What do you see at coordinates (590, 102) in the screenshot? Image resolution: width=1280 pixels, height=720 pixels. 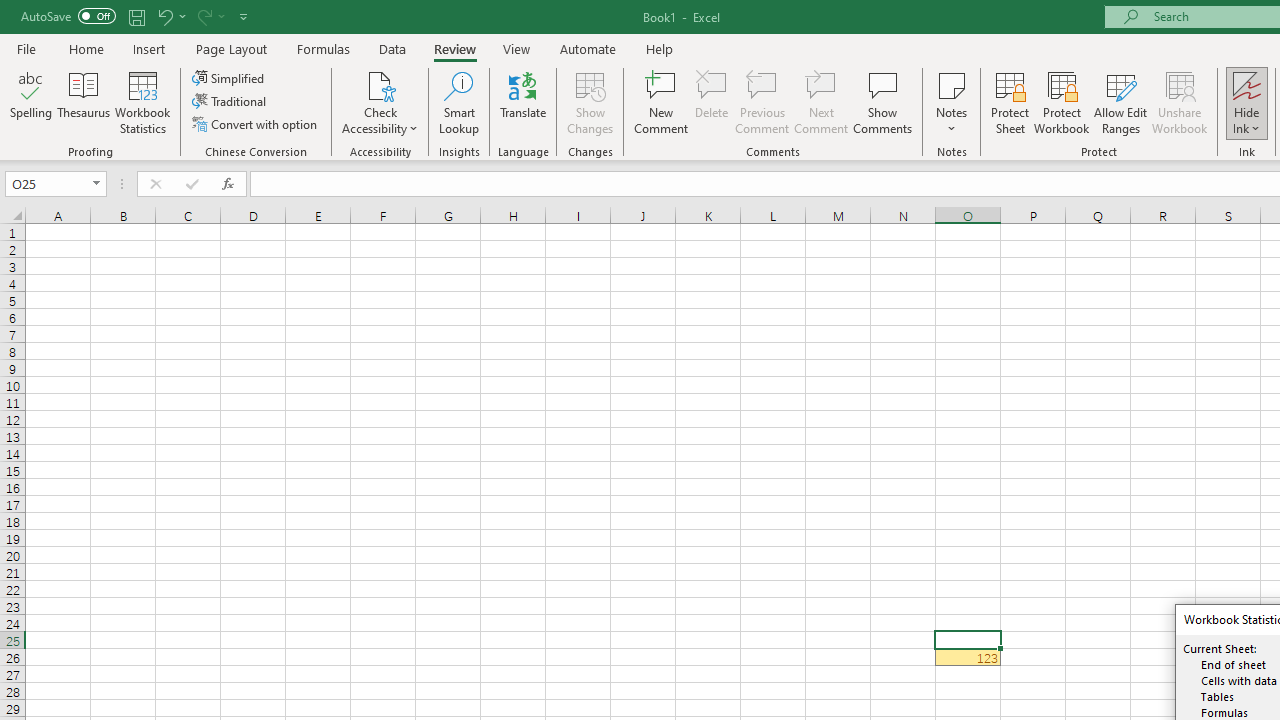 I see `Show Changes` at bounding box center [590, 102].